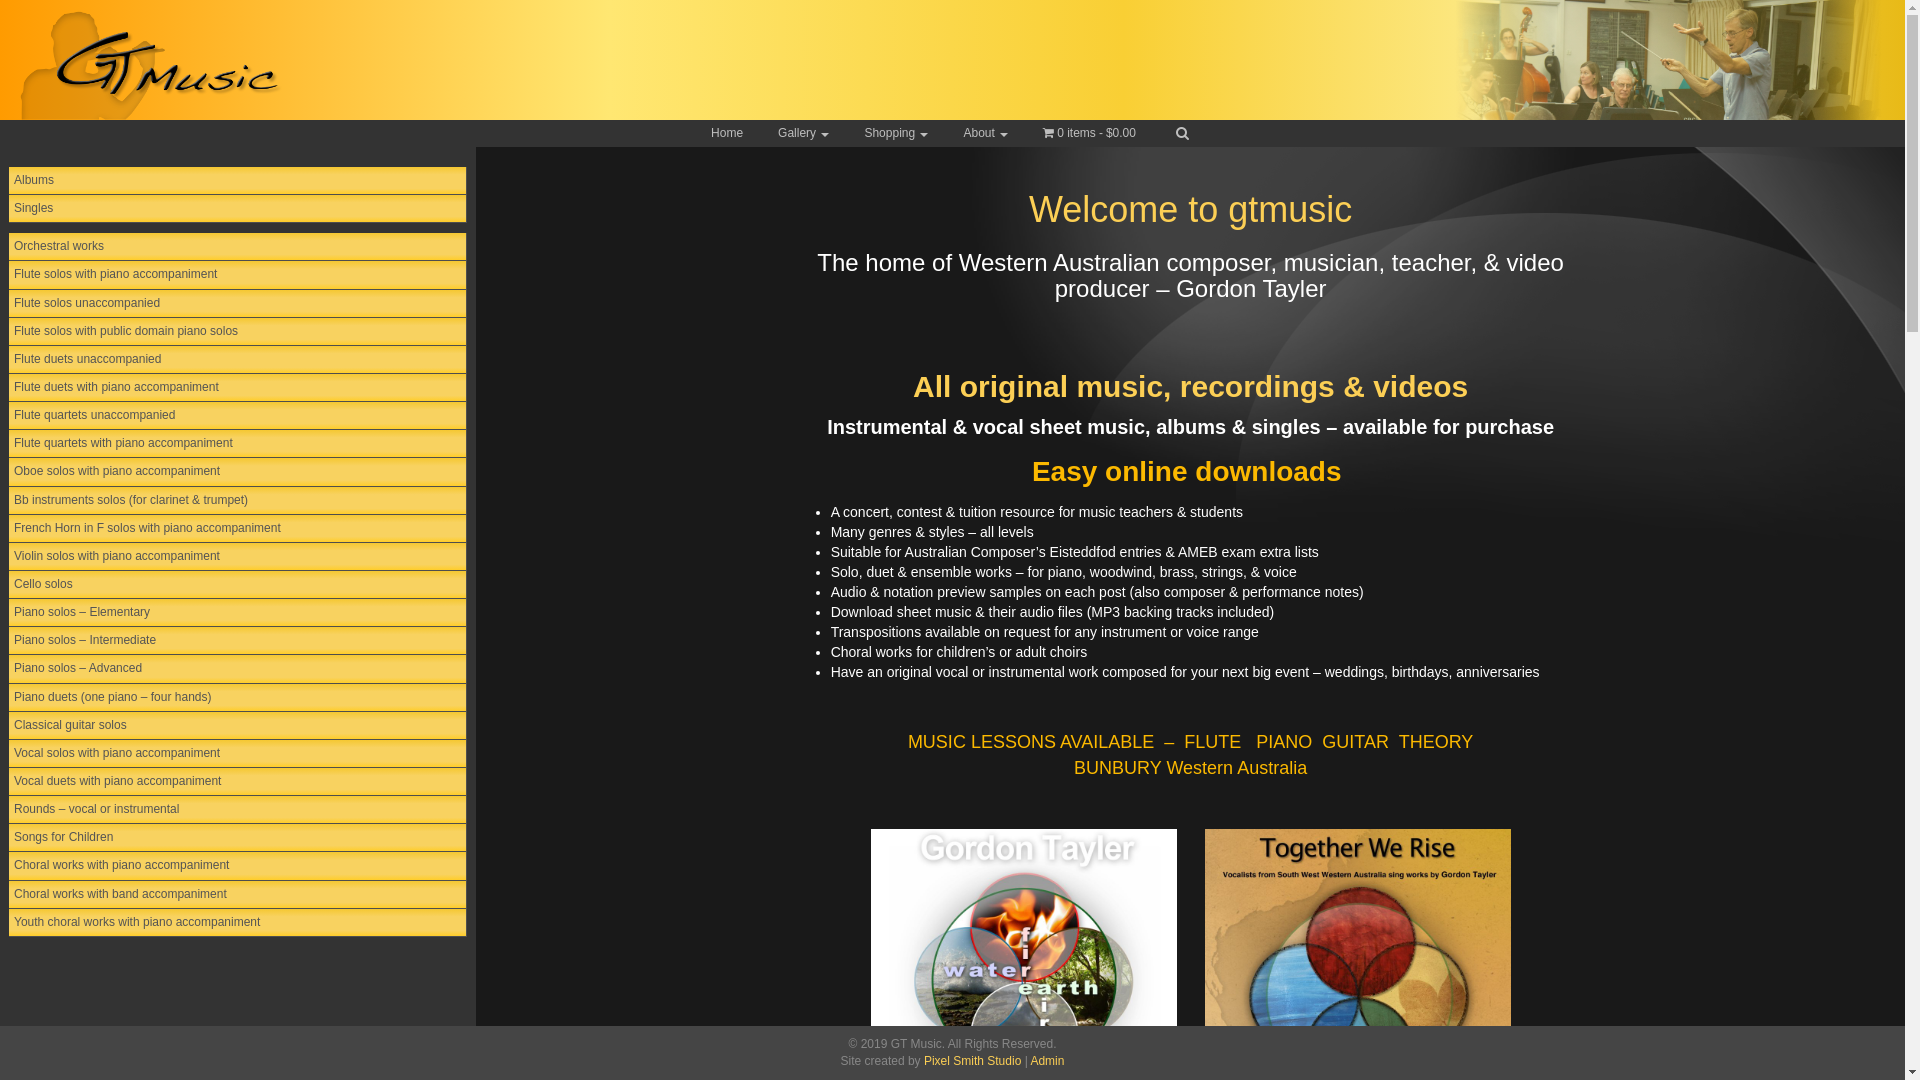 The height and width of the screenshot is (1080, 1920). I want to click on Singles, so click(238, 209).